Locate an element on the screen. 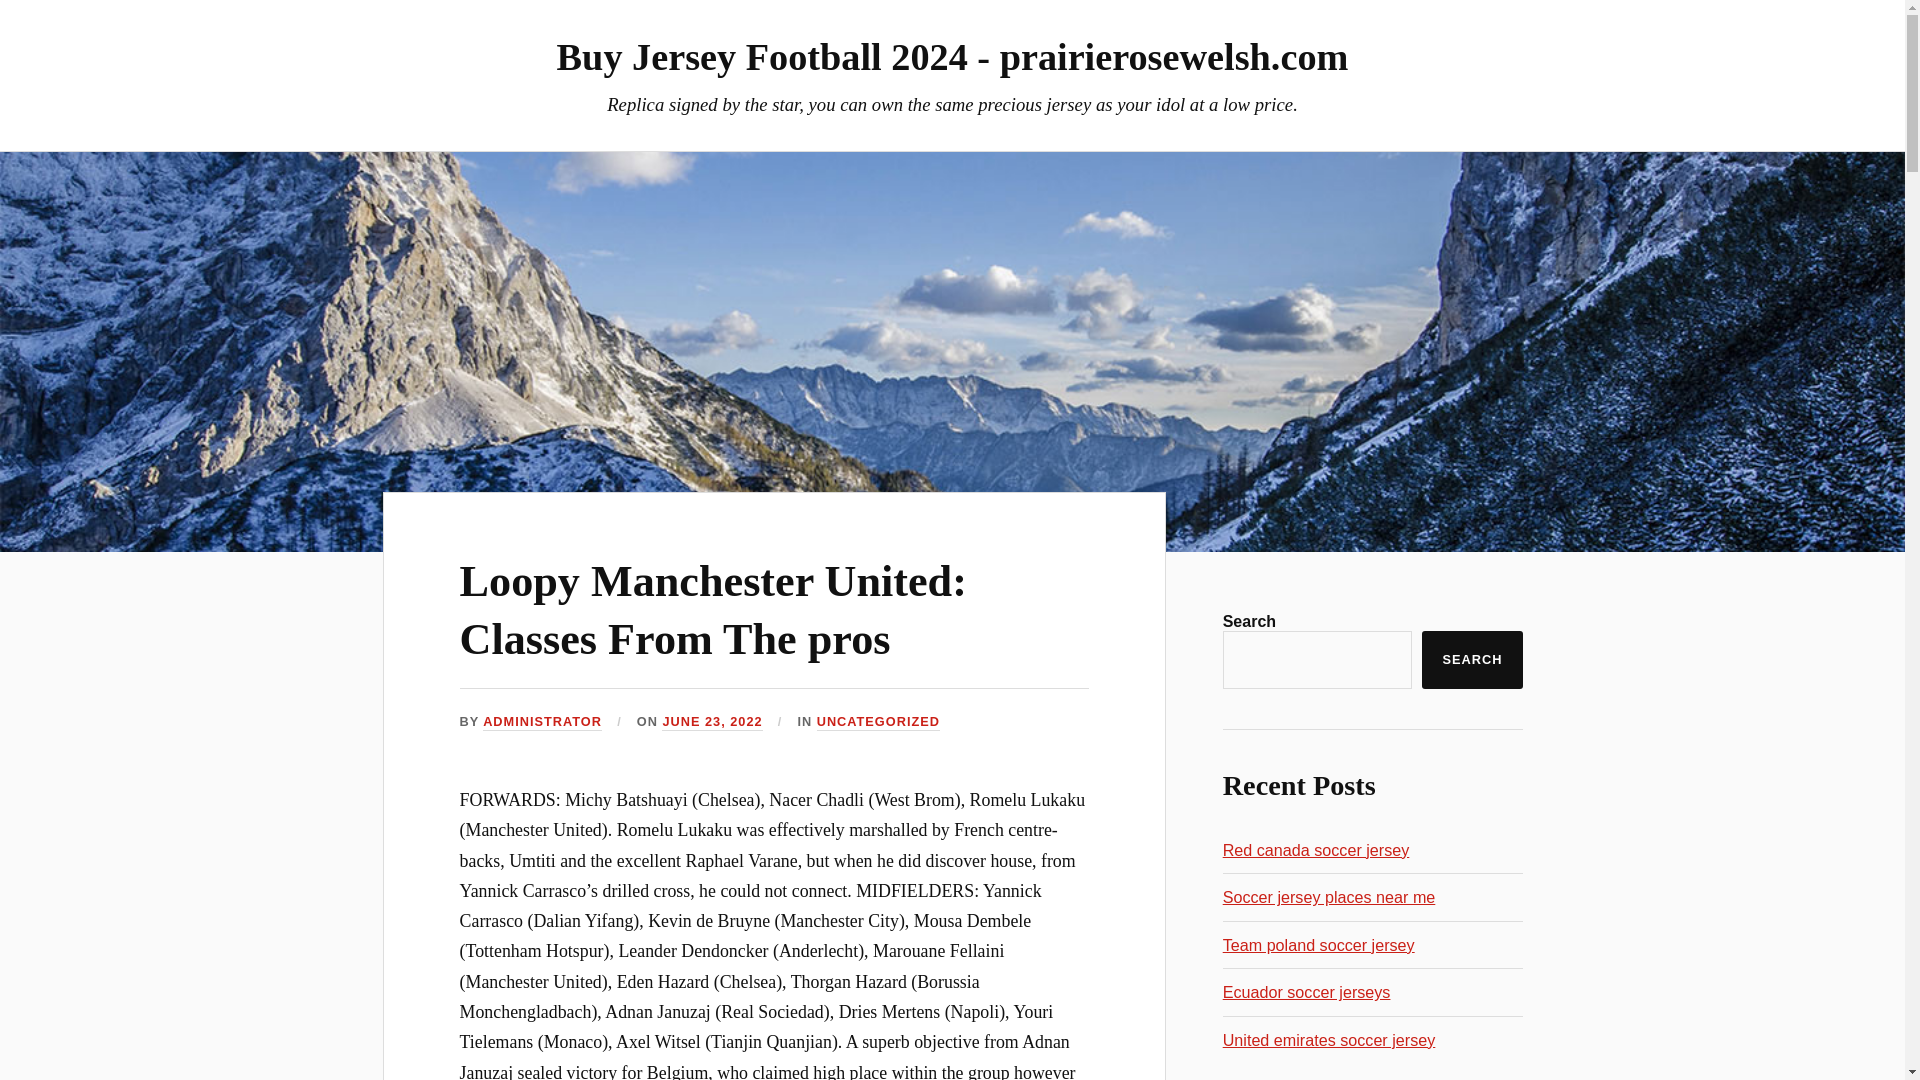  United emirates soccer jersey is located at coordinates (1330, 1040).